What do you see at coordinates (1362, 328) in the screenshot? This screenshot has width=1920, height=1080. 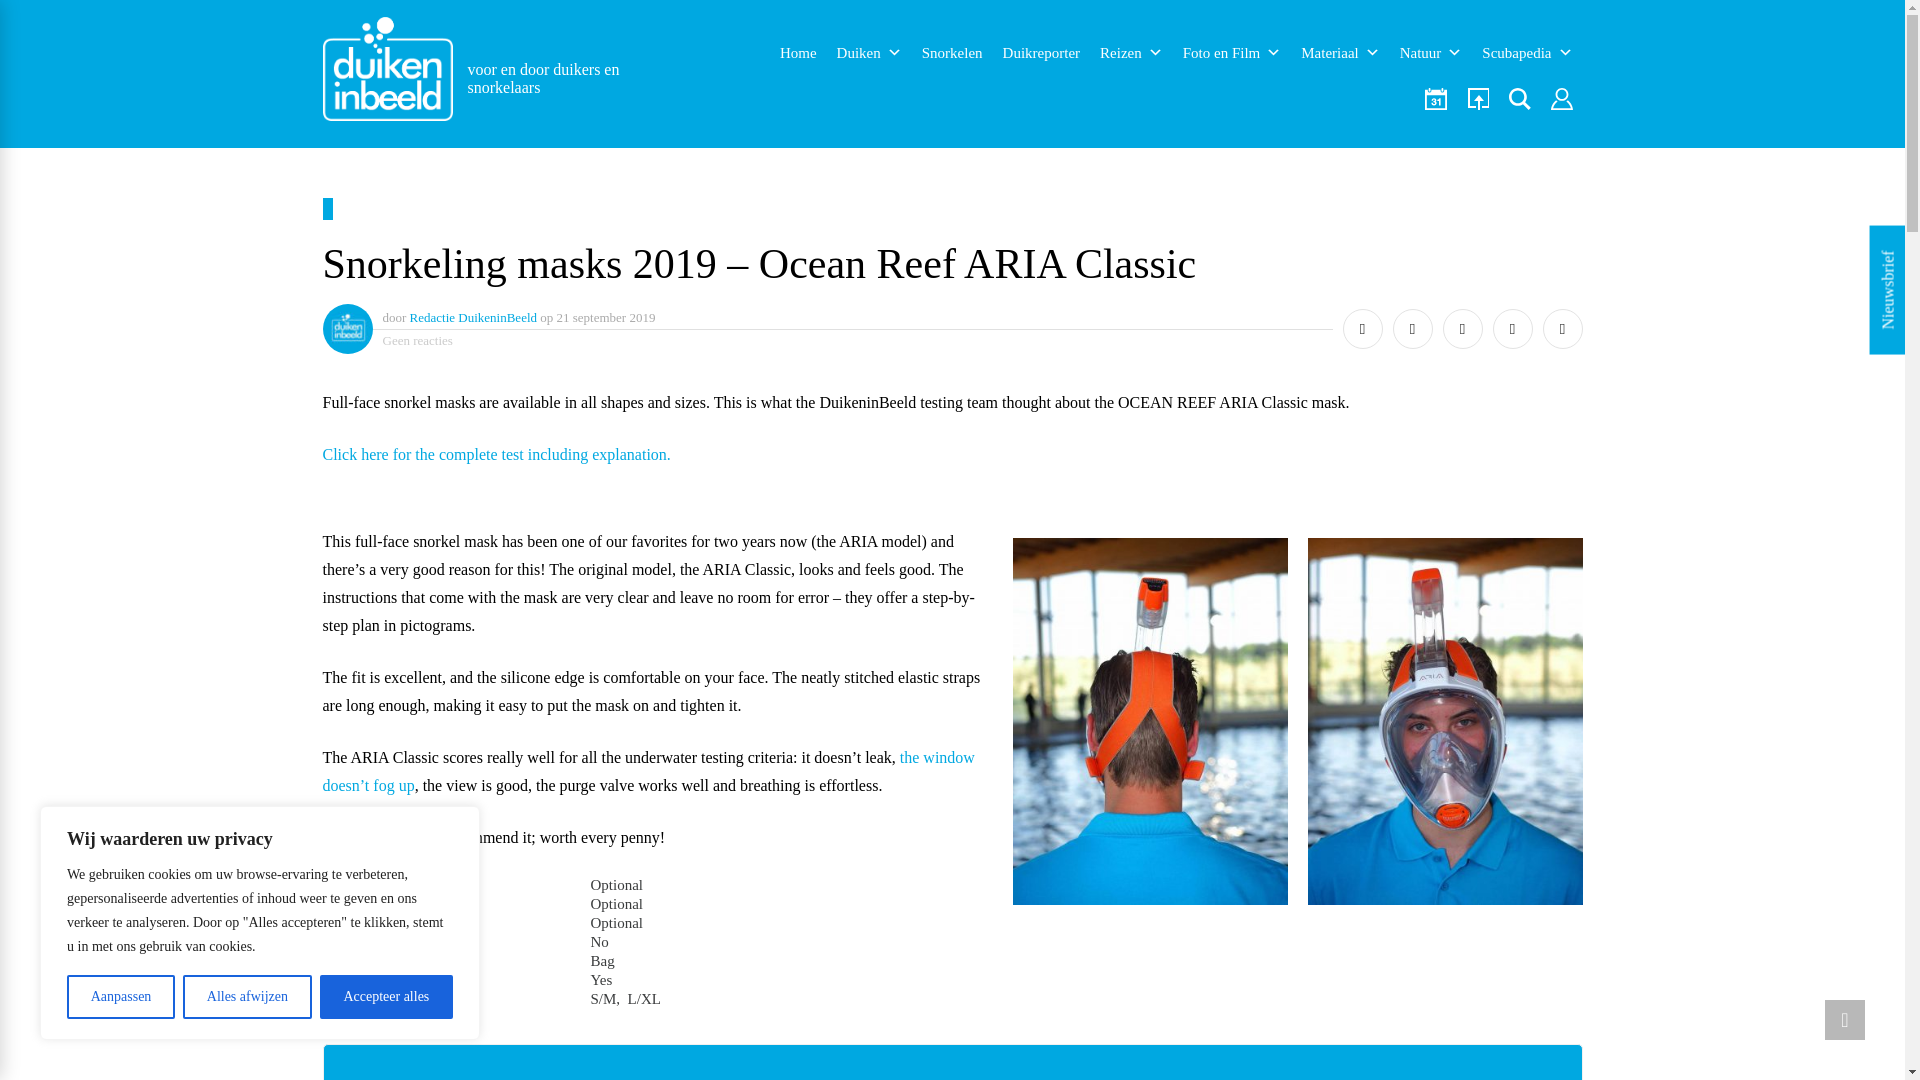 I see `Share on Facebook` at bounding box center [1362, 328].